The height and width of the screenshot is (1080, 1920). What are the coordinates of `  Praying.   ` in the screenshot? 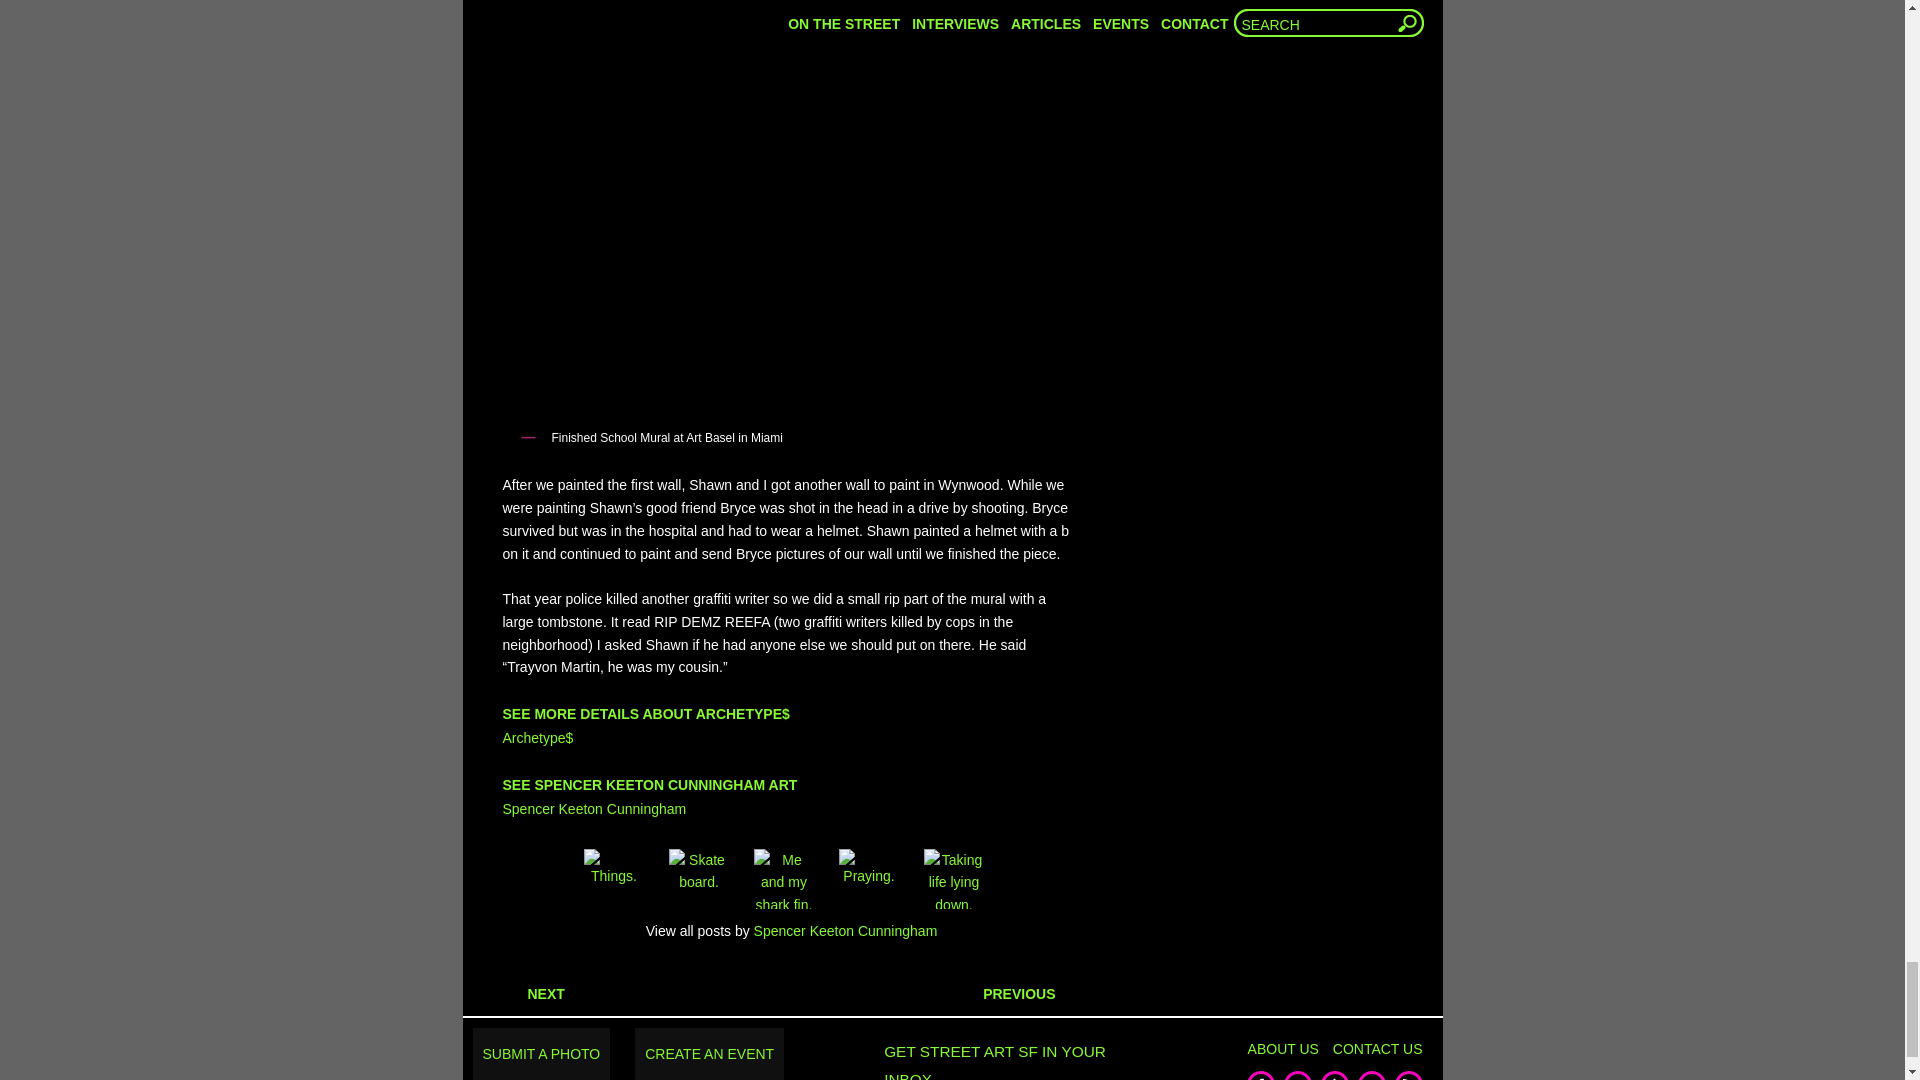 It's located at (868, 878).